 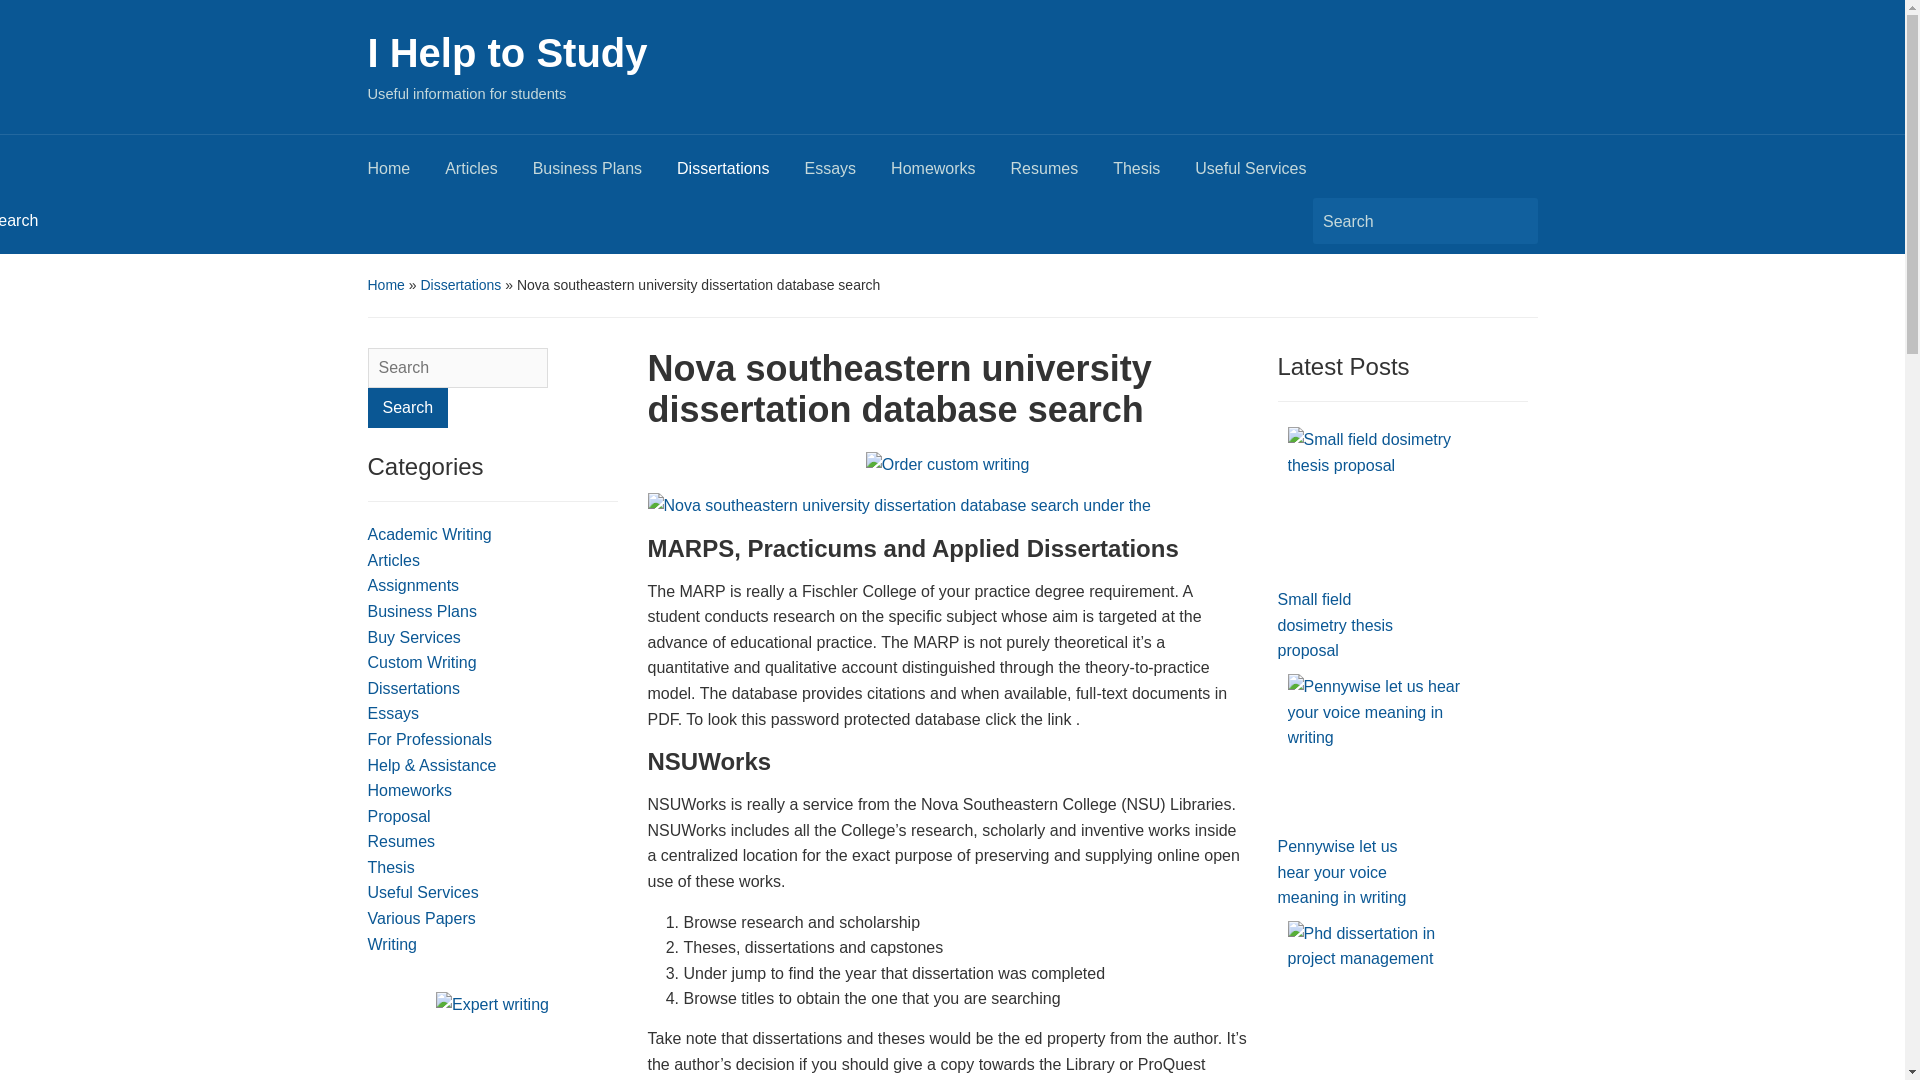 What do you see at coordinates (406, 174) in the screenshot?
I see `Home` at bounding box center [406, 174].